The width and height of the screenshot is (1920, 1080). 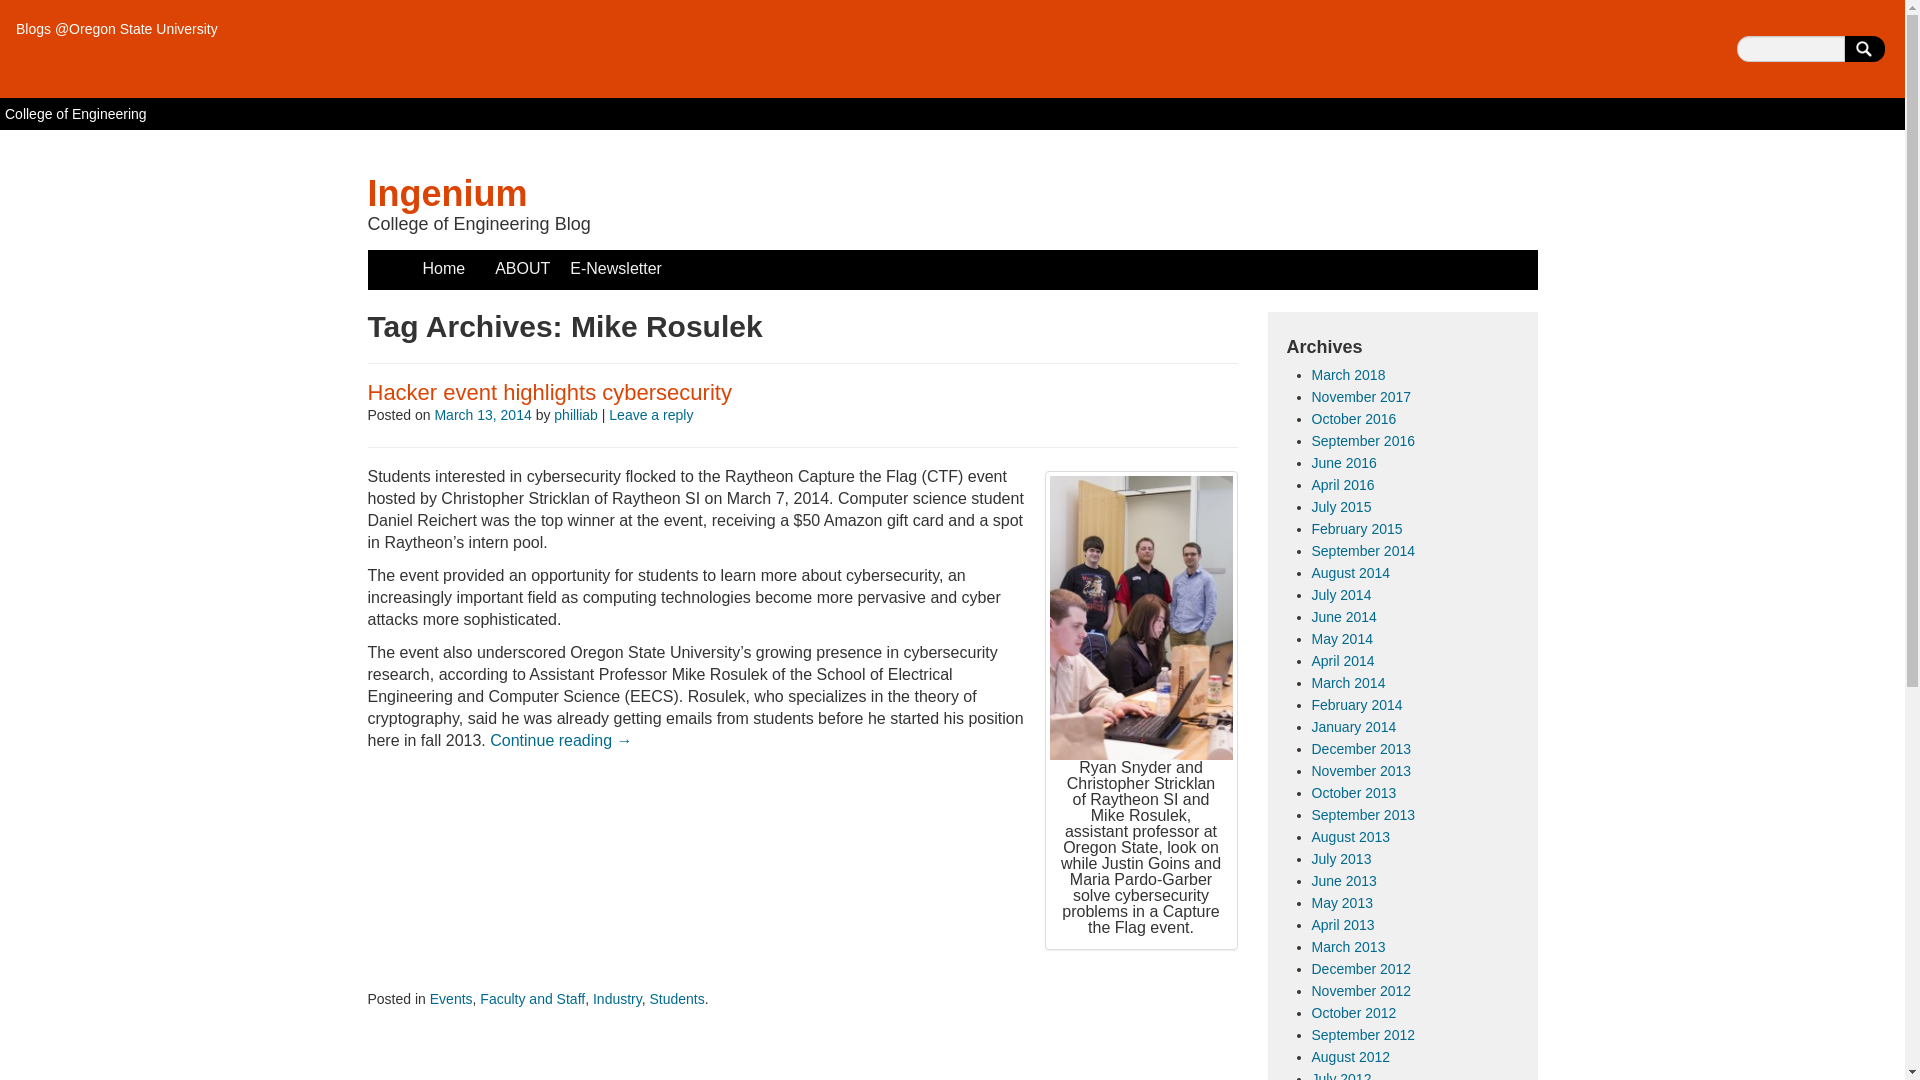 What do you see at coordinates (451, 998) in the screenshot?
I see `Events` at bounding box center [451, 998].